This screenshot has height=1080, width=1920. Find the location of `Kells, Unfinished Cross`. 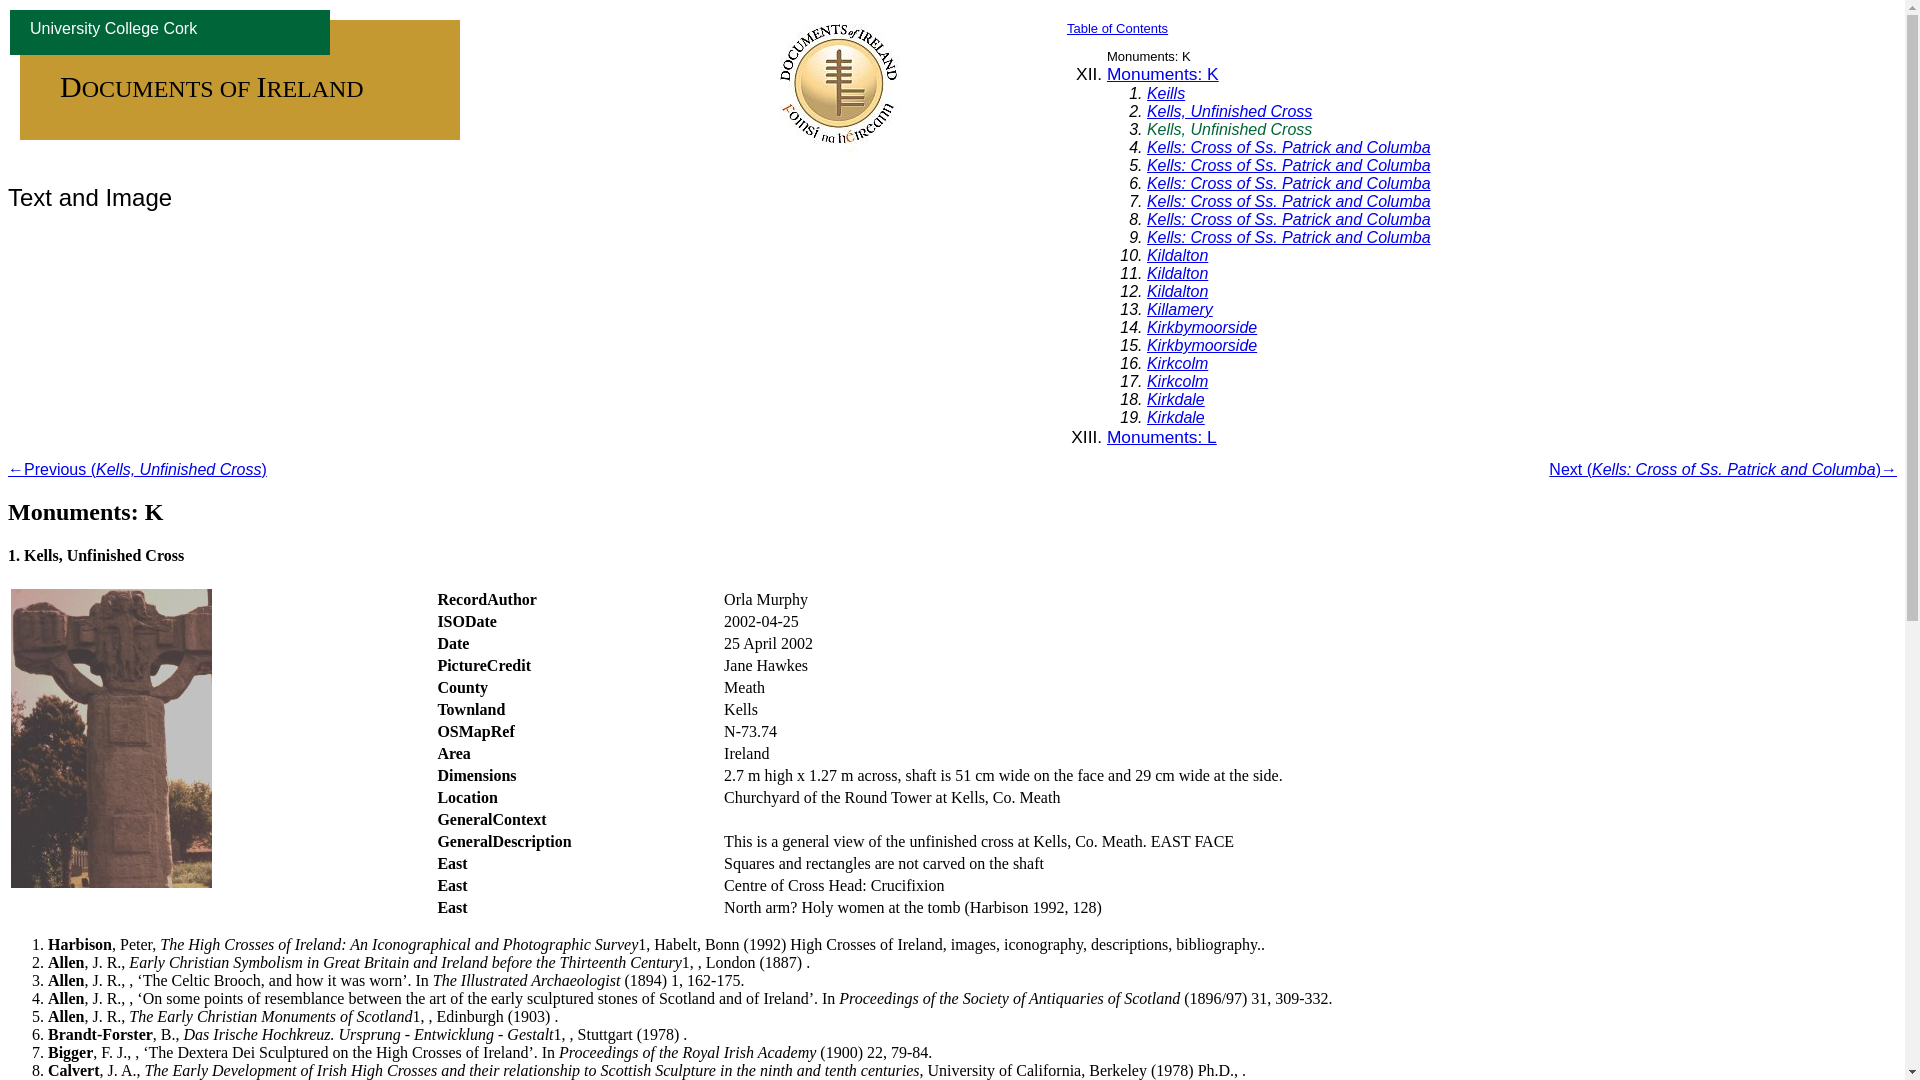

Kells, Unfinished Cross is located at coordinates (1228, 110).